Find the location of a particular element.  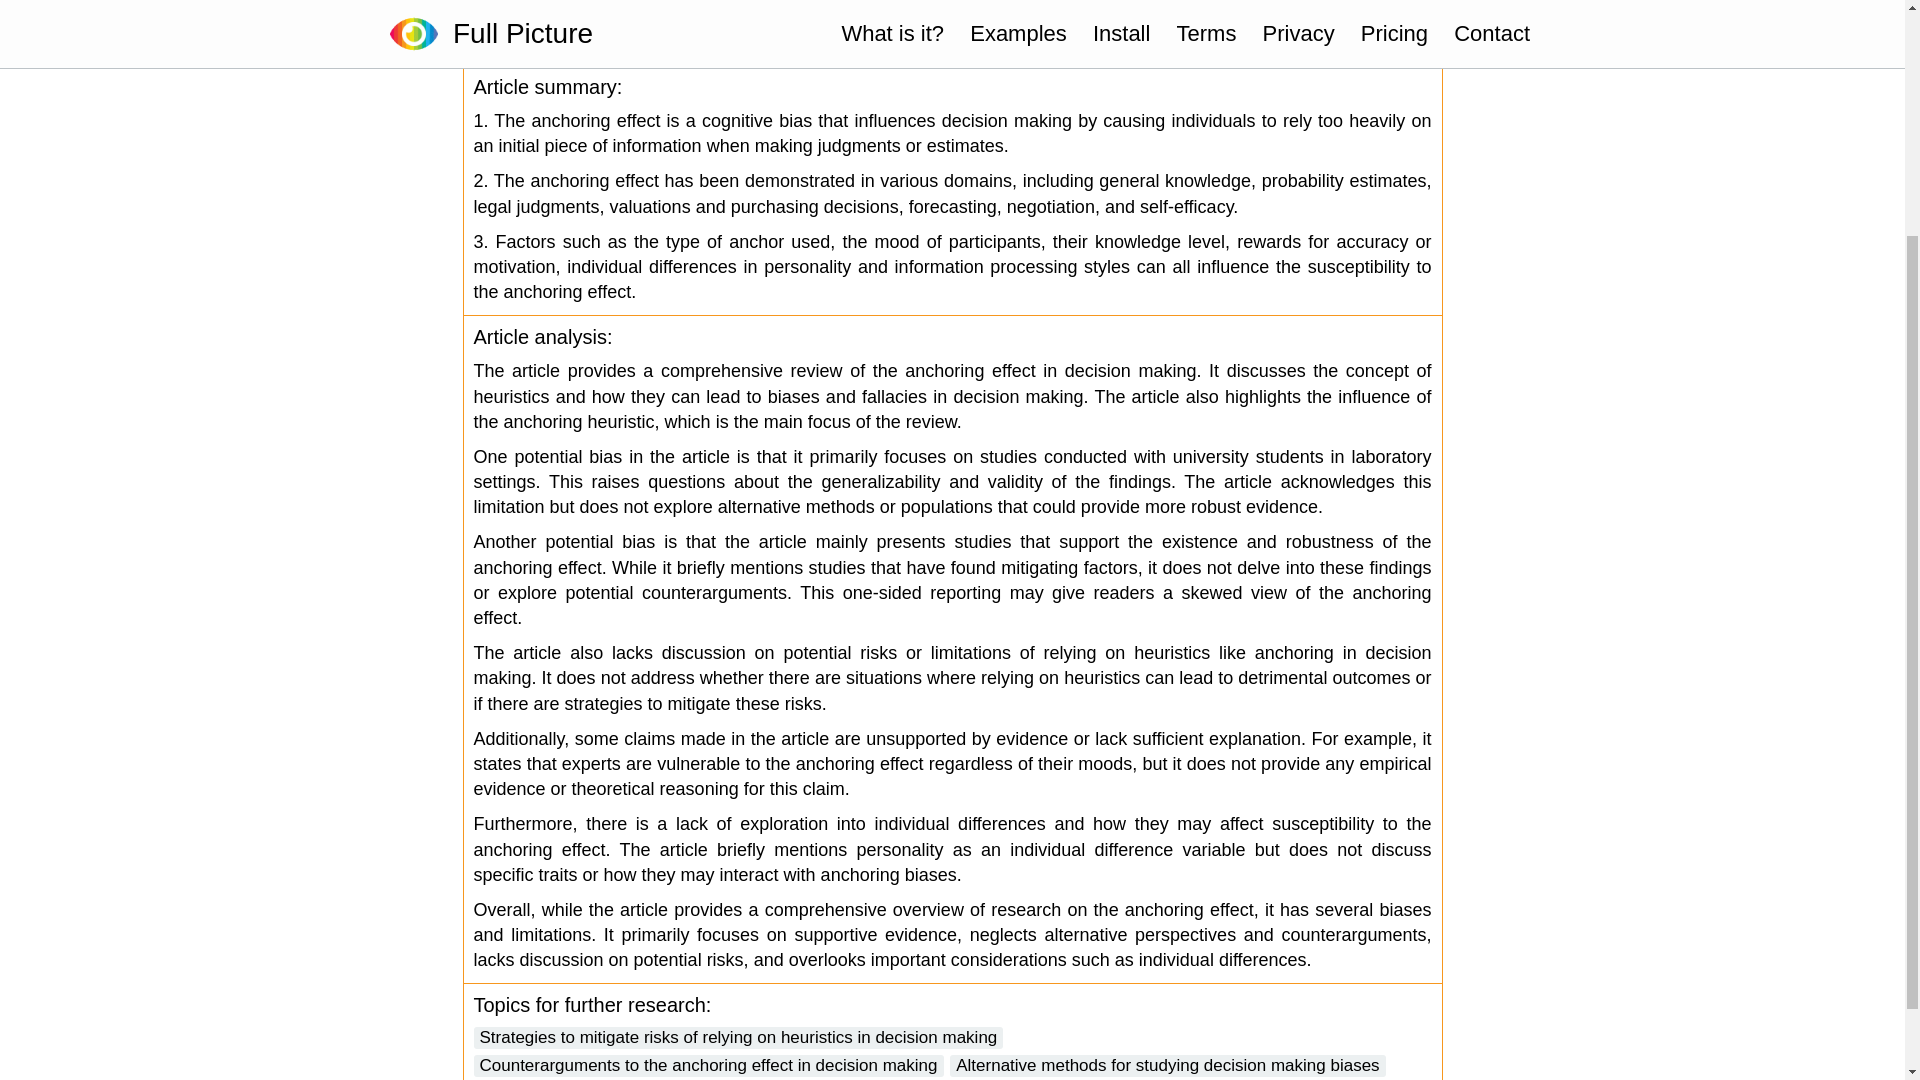

Summary is located at coordinates (1082, 46).